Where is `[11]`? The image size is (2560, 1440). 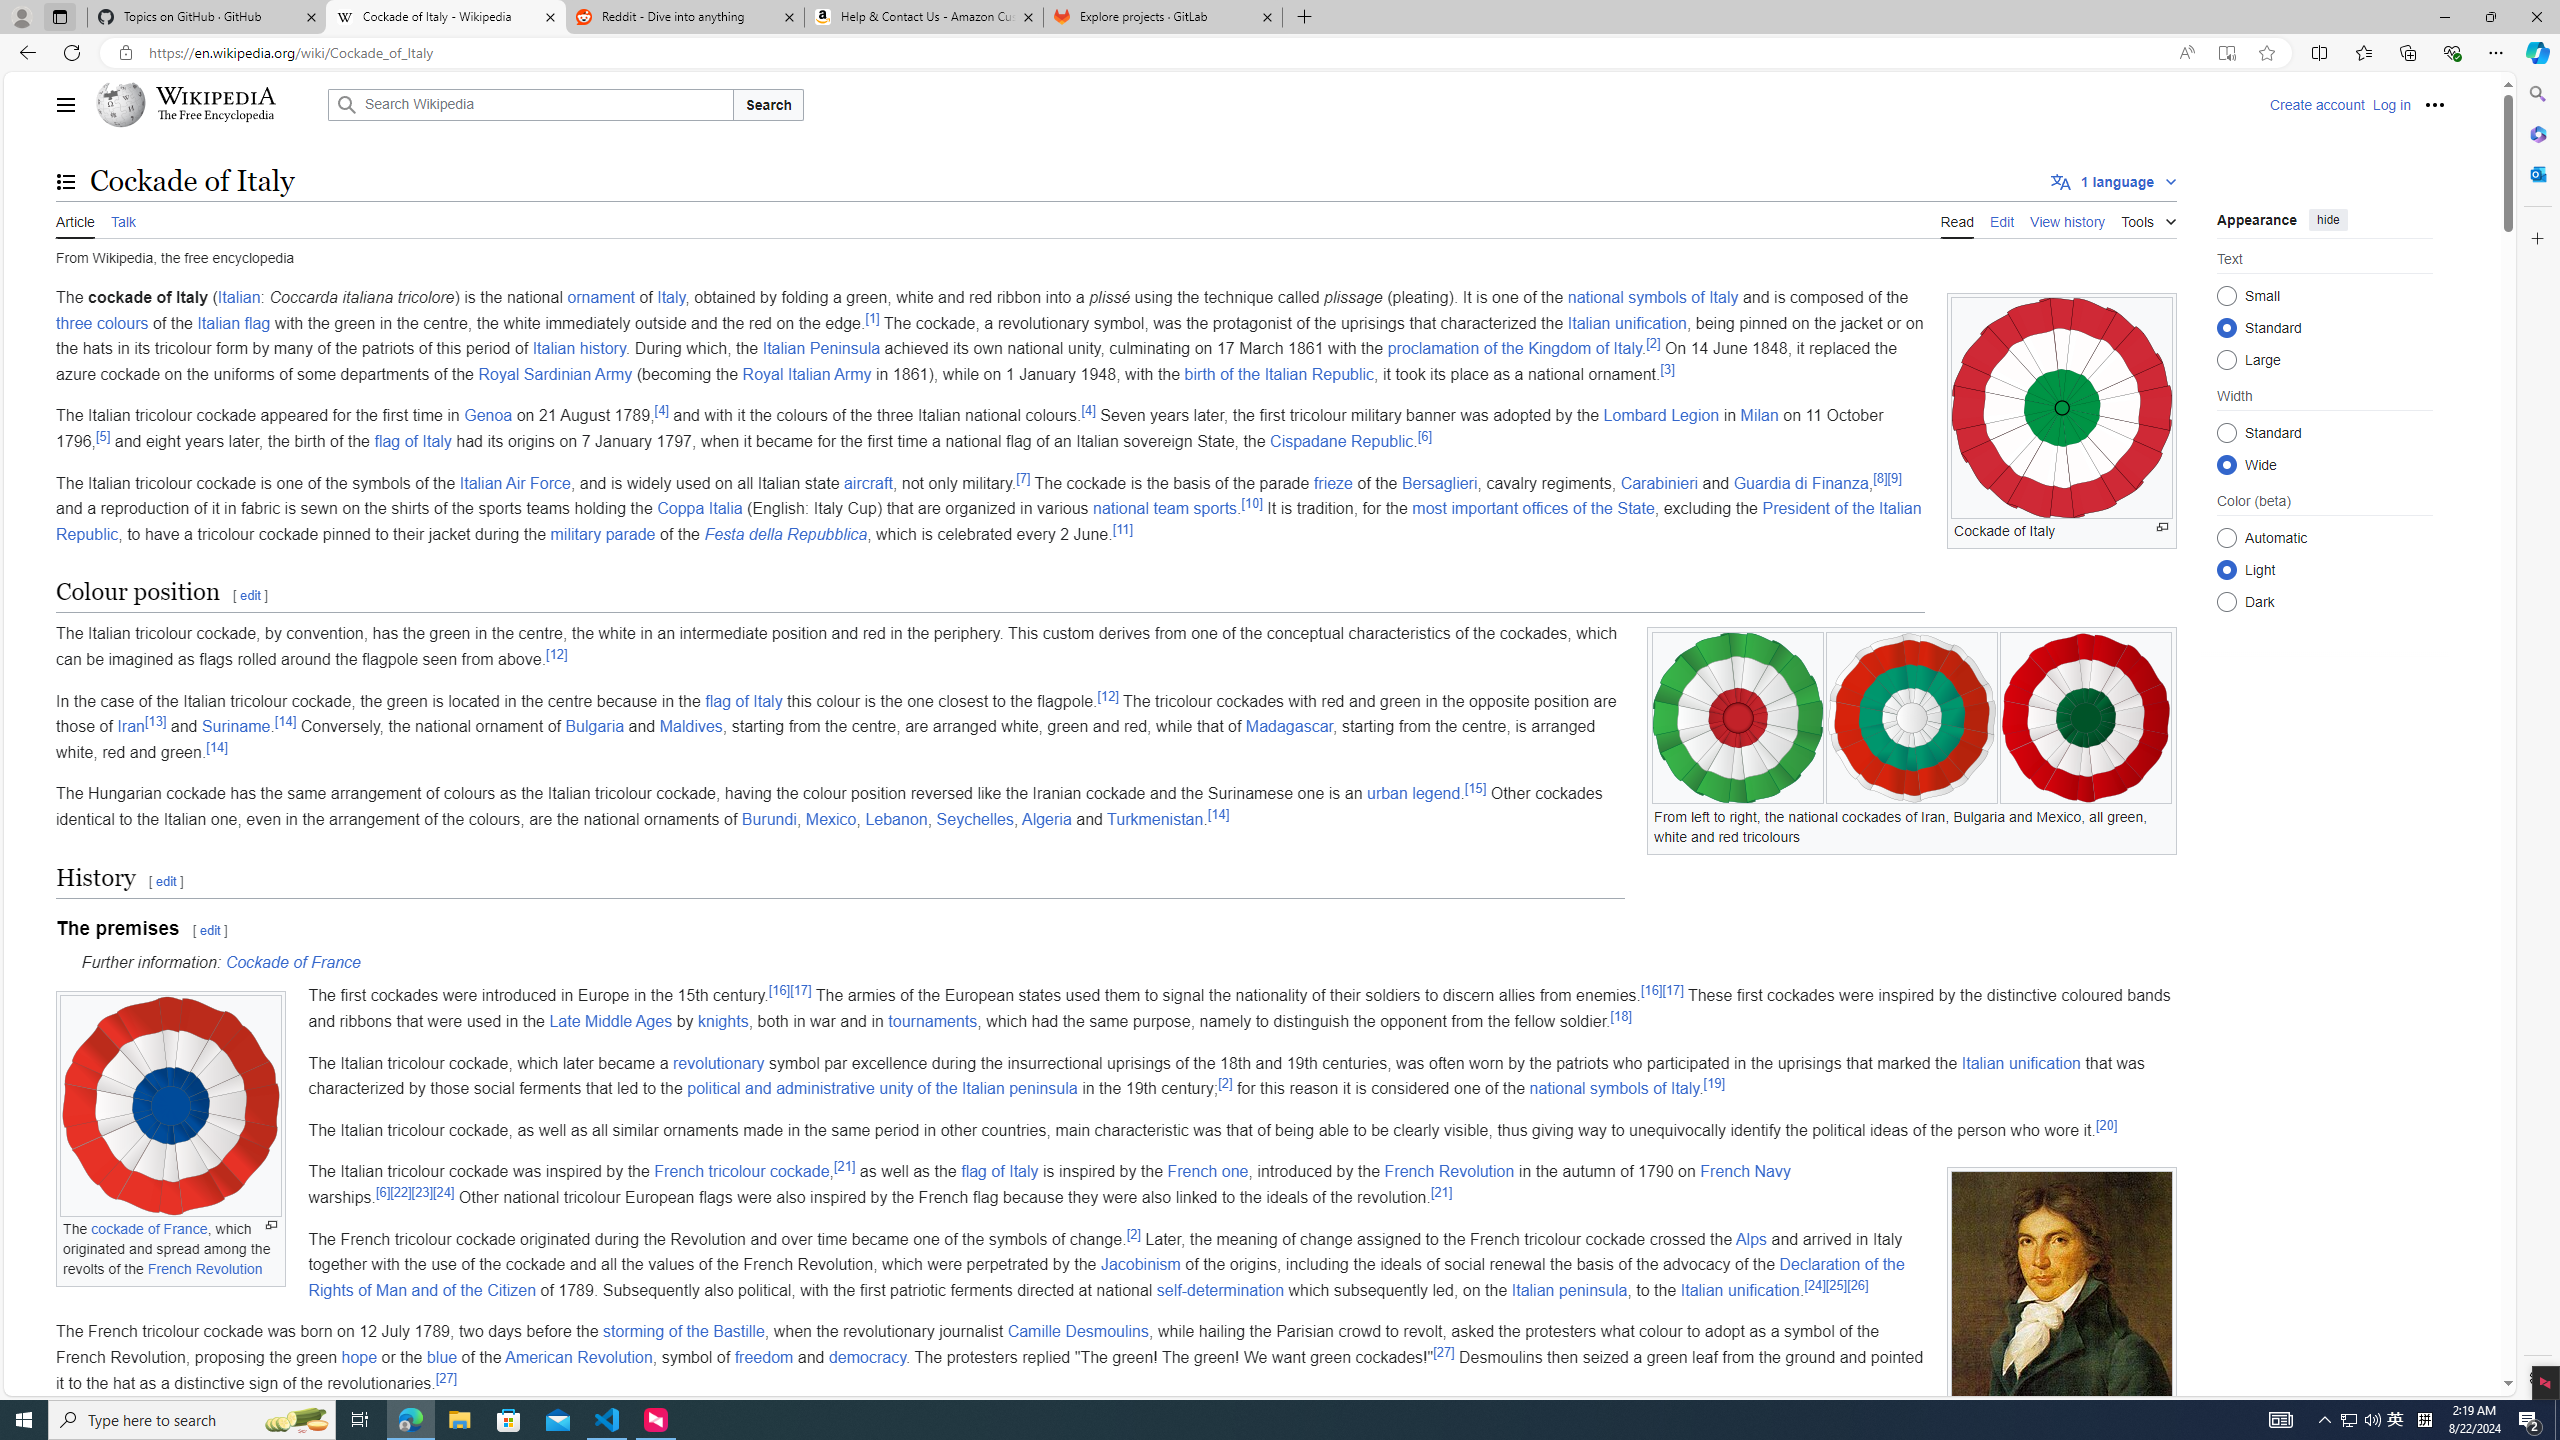
[11] is located at coordinates (1122, 529).